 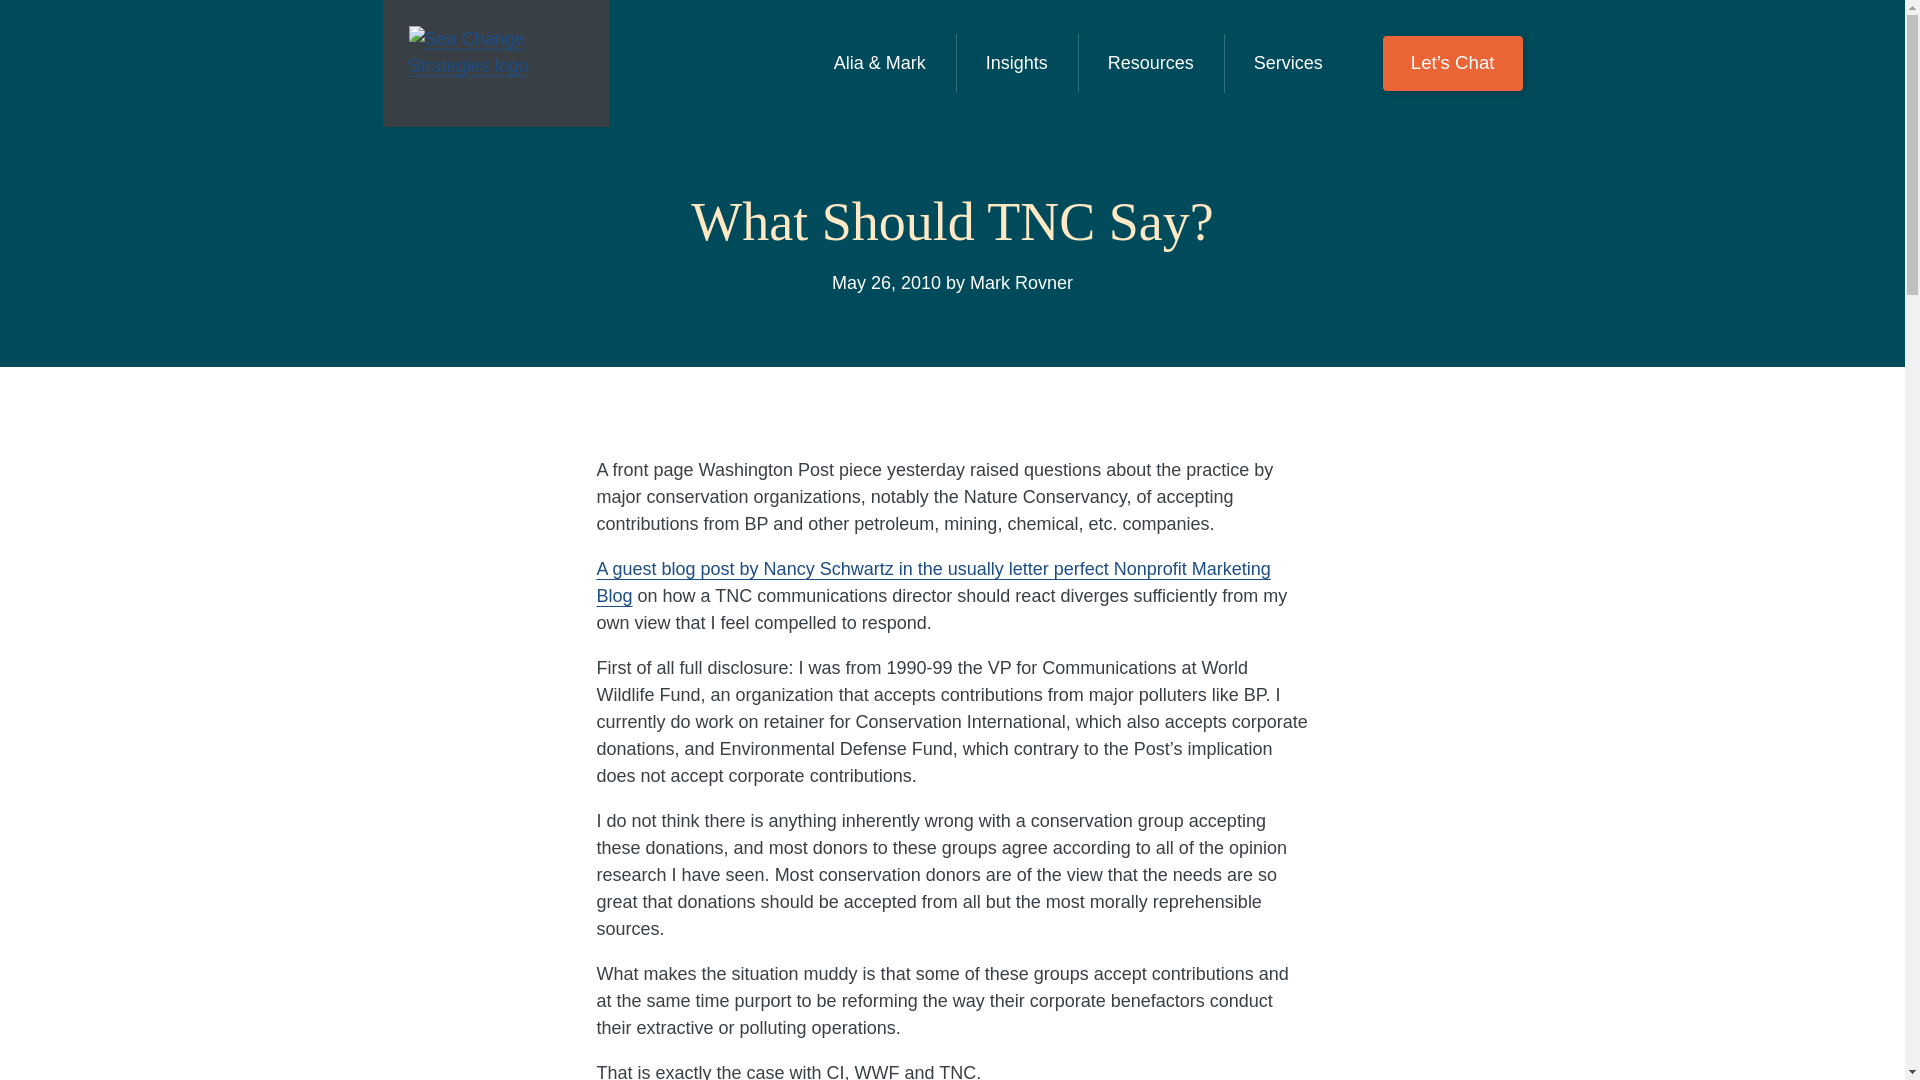 What do you see at coordinates (1150, 63) in the screenshot?
I see `Resources` at bounding box center [1150, 63].